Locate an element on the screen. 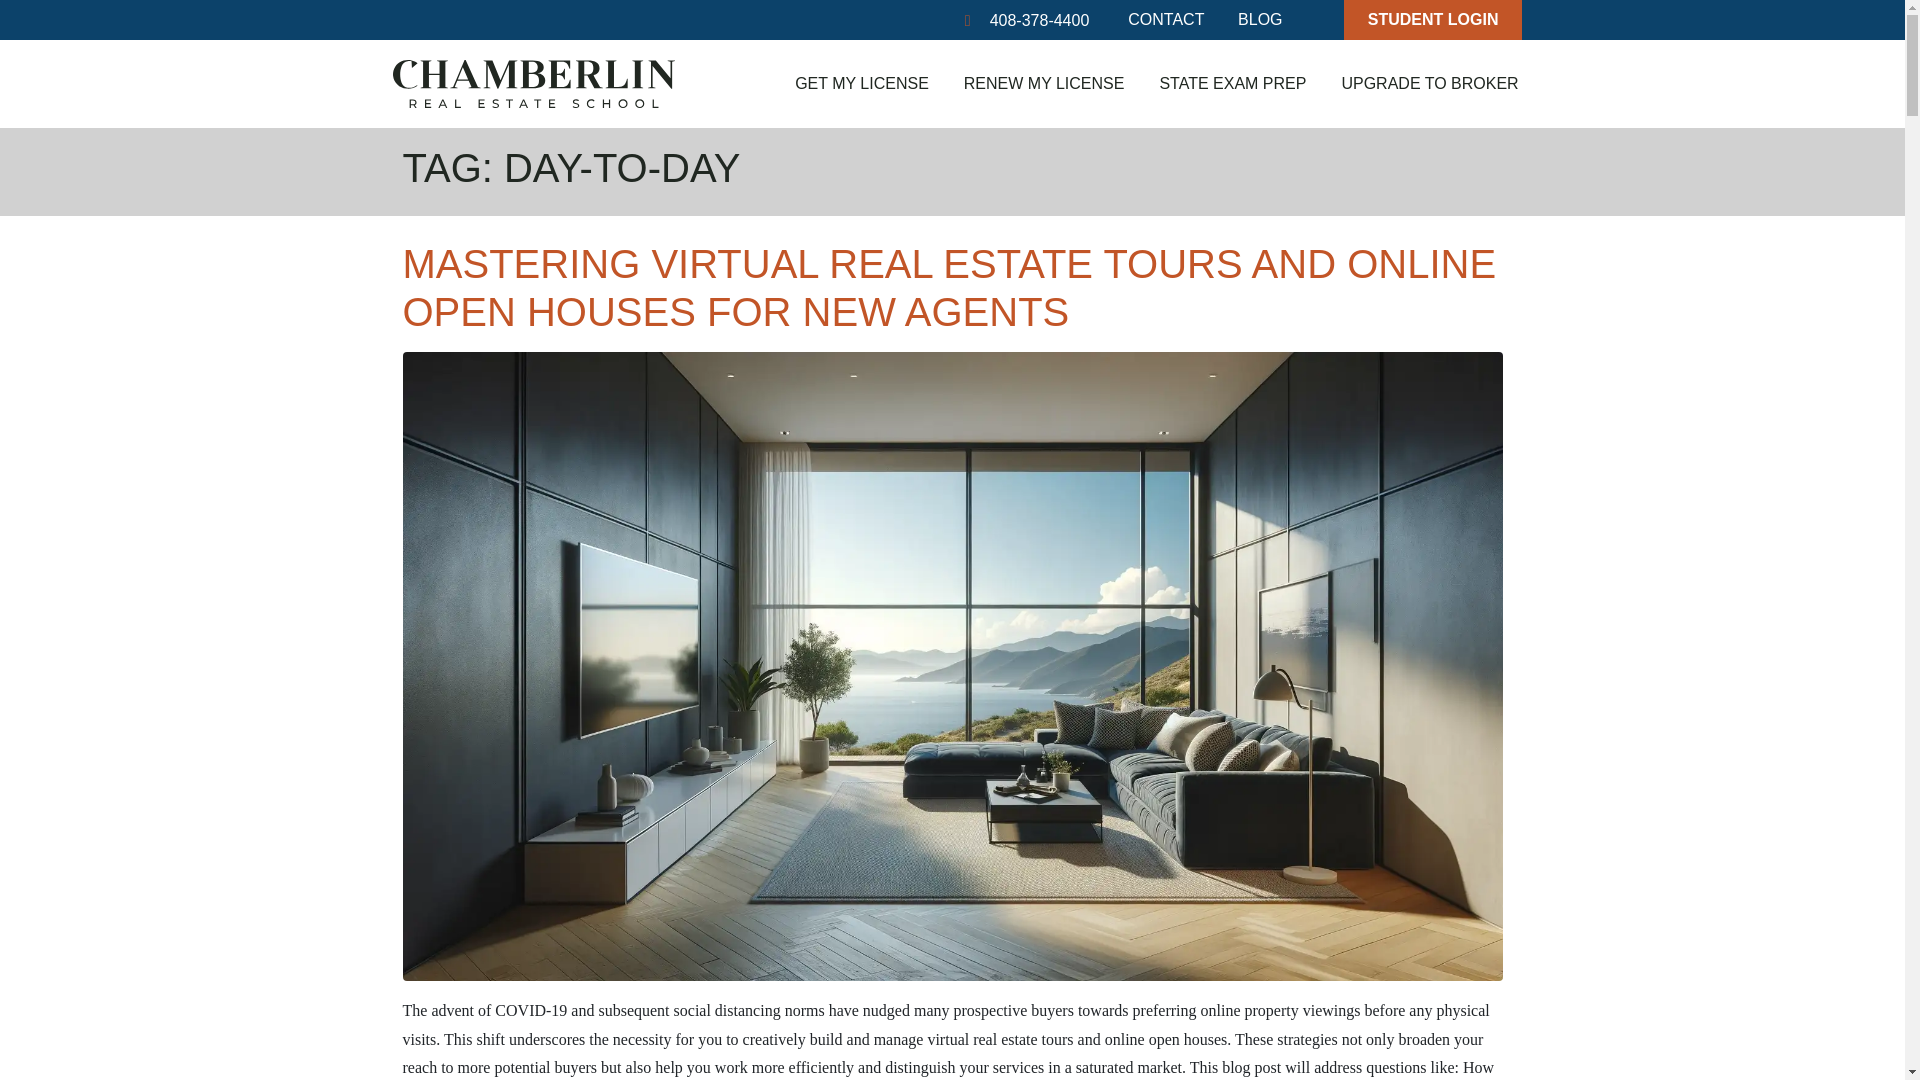  State Exam Preparation is located at coordinates (1232, 83).